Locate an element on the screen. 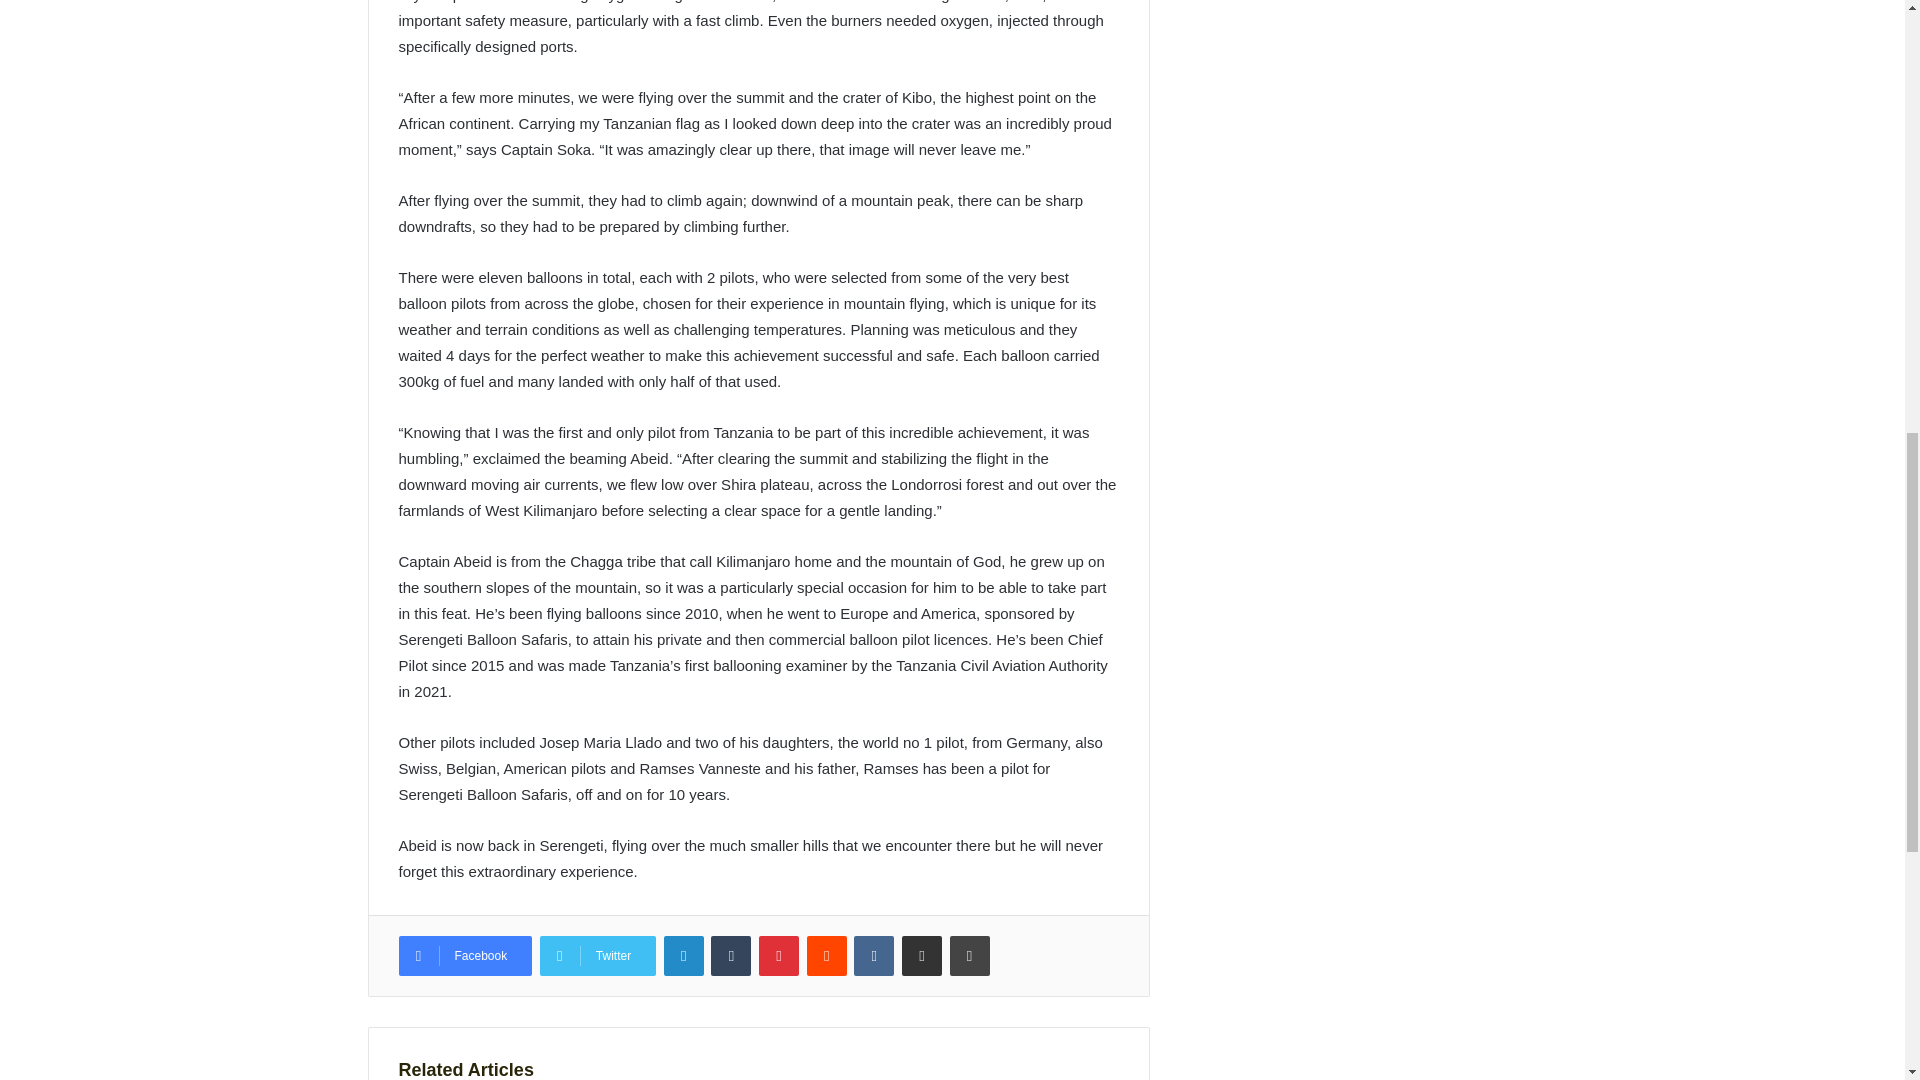 The height and width of the screenshot is (1080, 1920). Pinterest is located at coordinates (778, 956).